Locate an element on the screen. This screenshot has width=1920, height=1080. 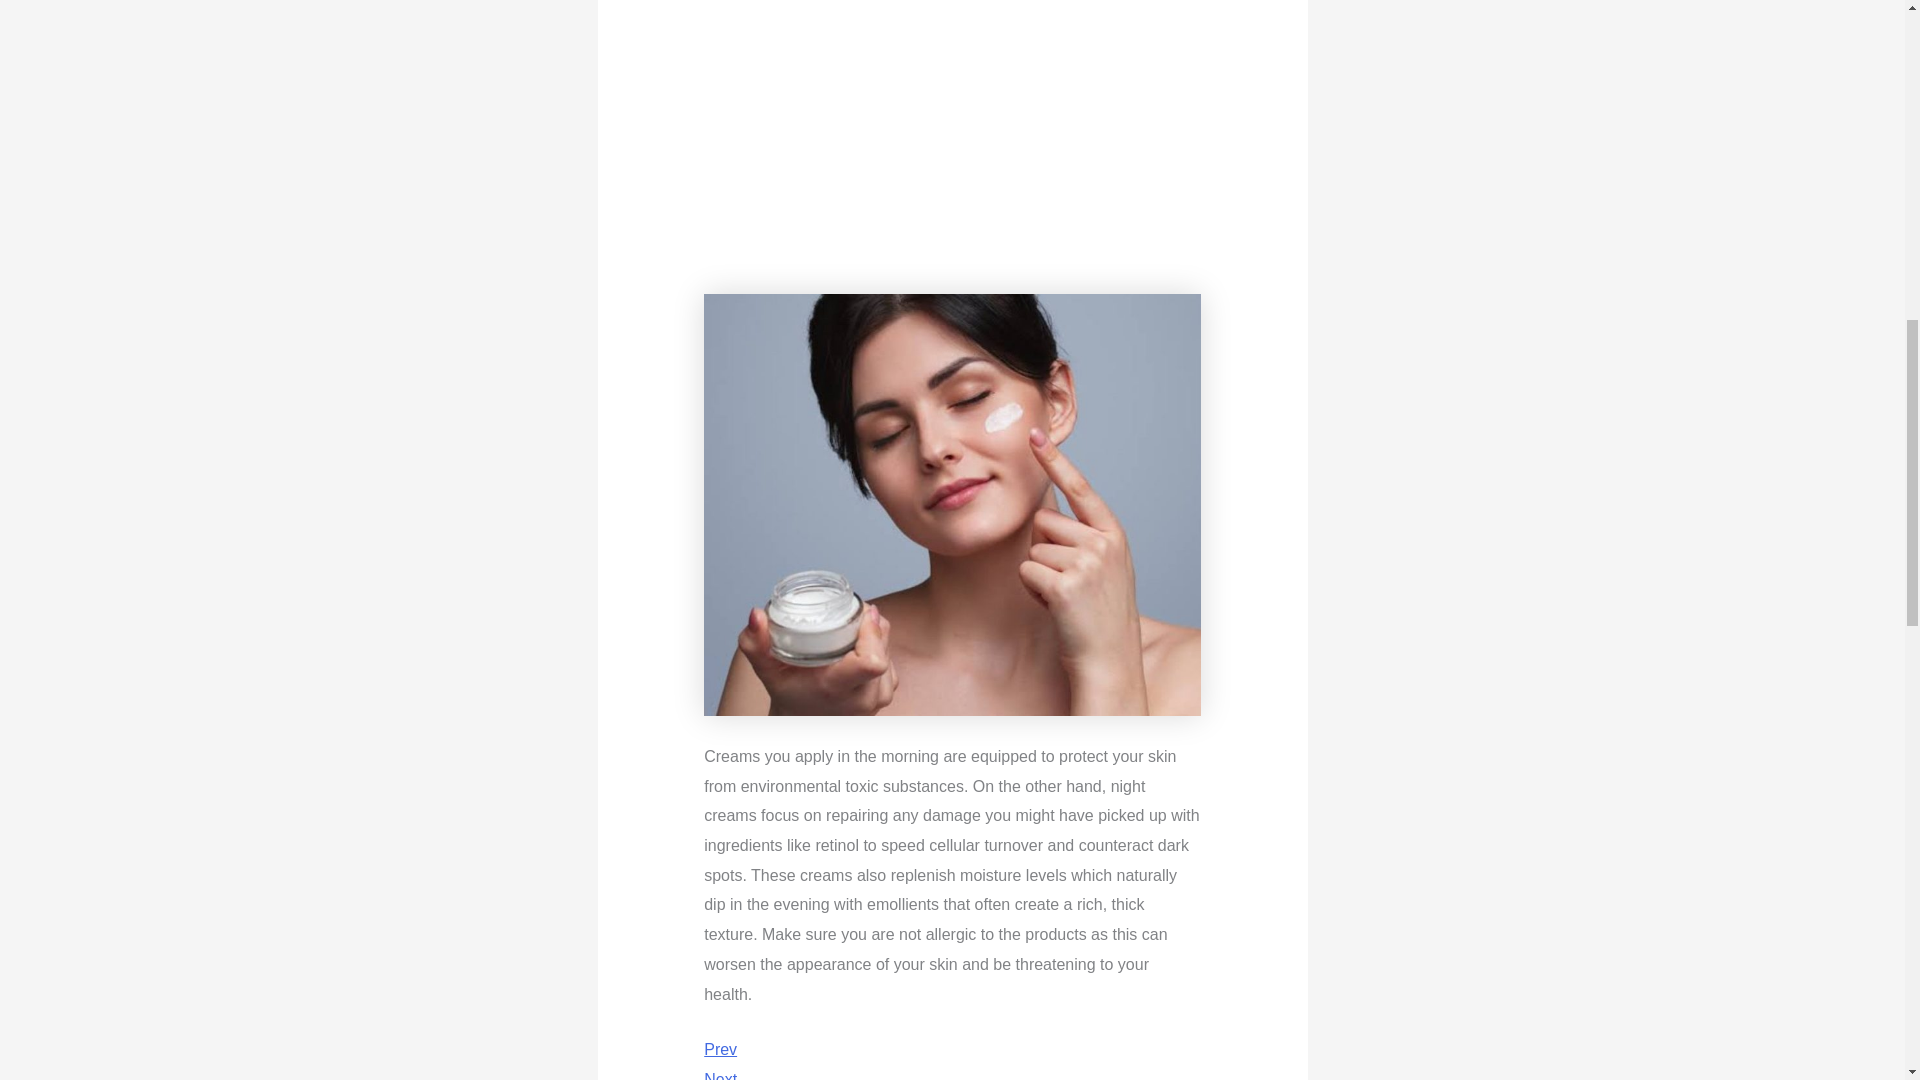
Advertisement is located at coordinates (1019, 146).